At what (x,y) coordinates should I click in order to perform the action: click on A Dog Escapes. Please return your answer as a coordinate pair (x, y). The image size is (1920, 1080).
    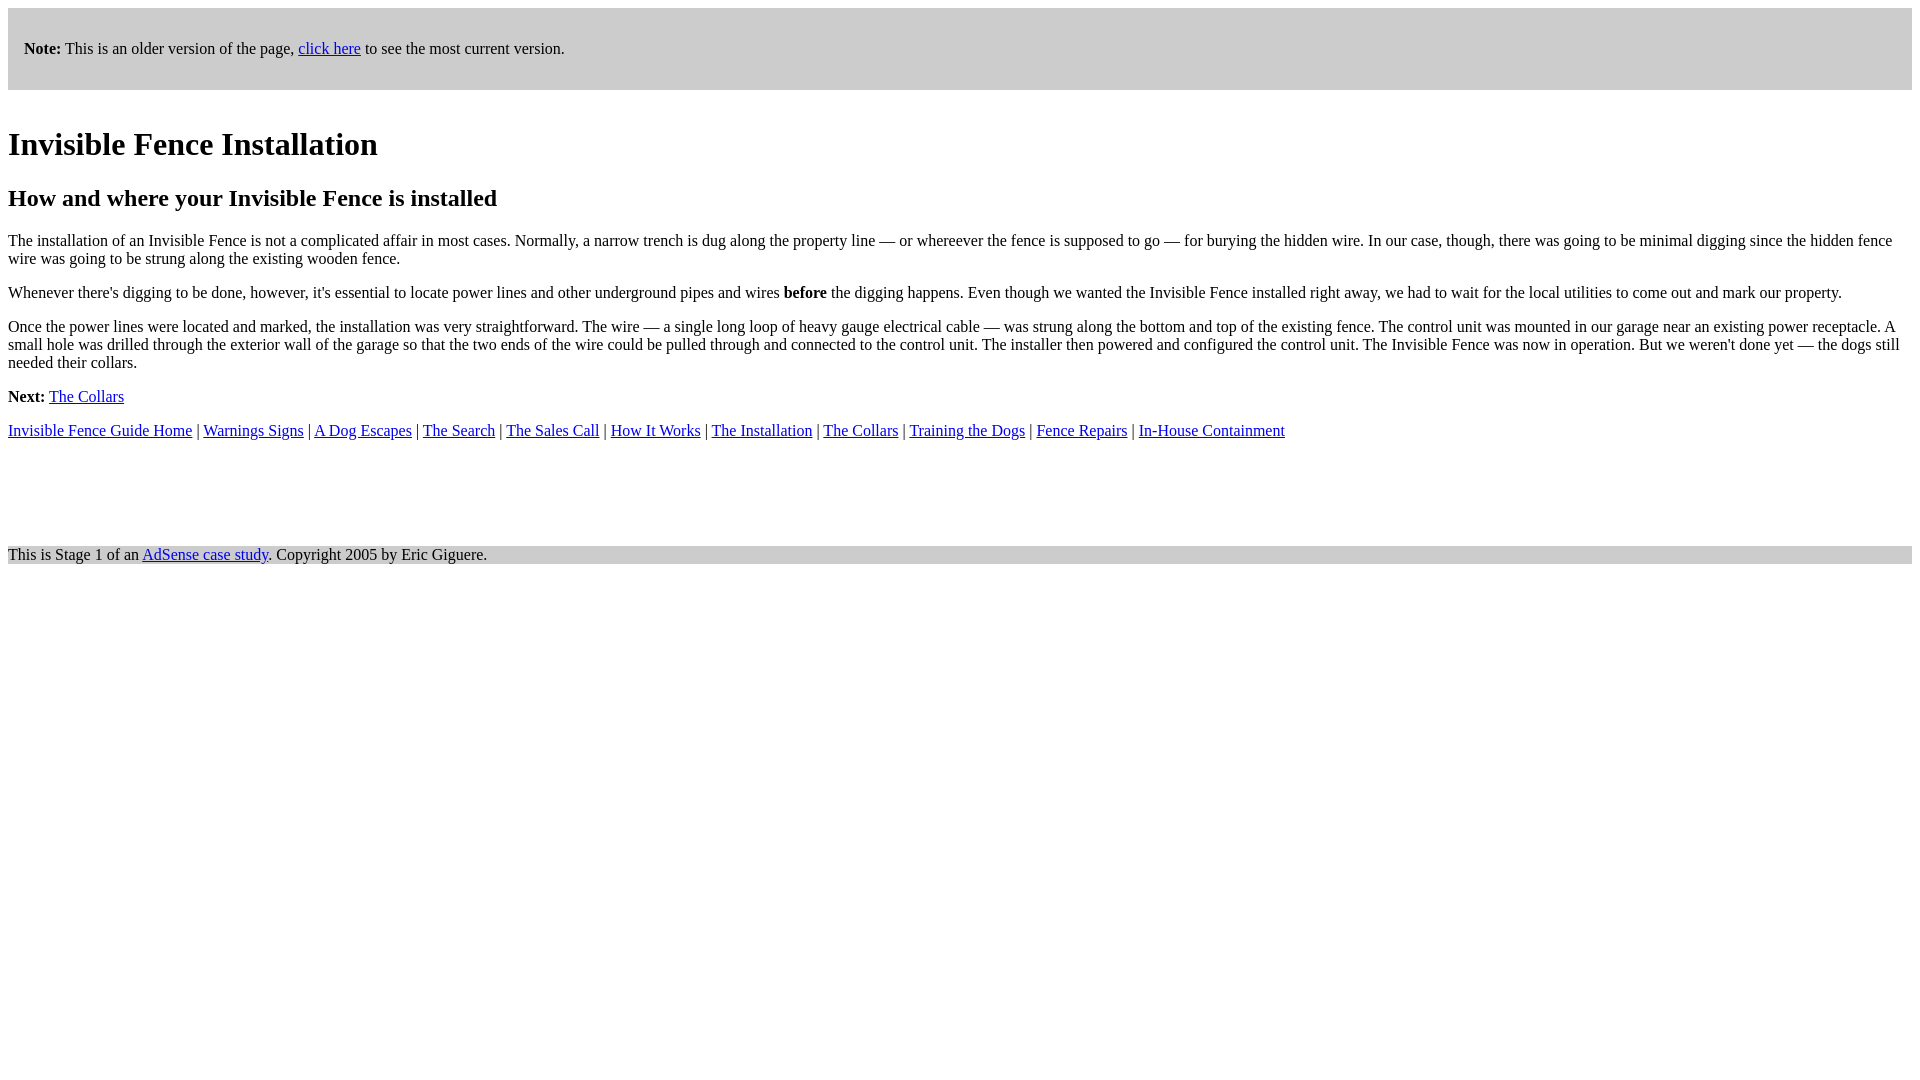
    Looking at the image, I should click on (363, 430).